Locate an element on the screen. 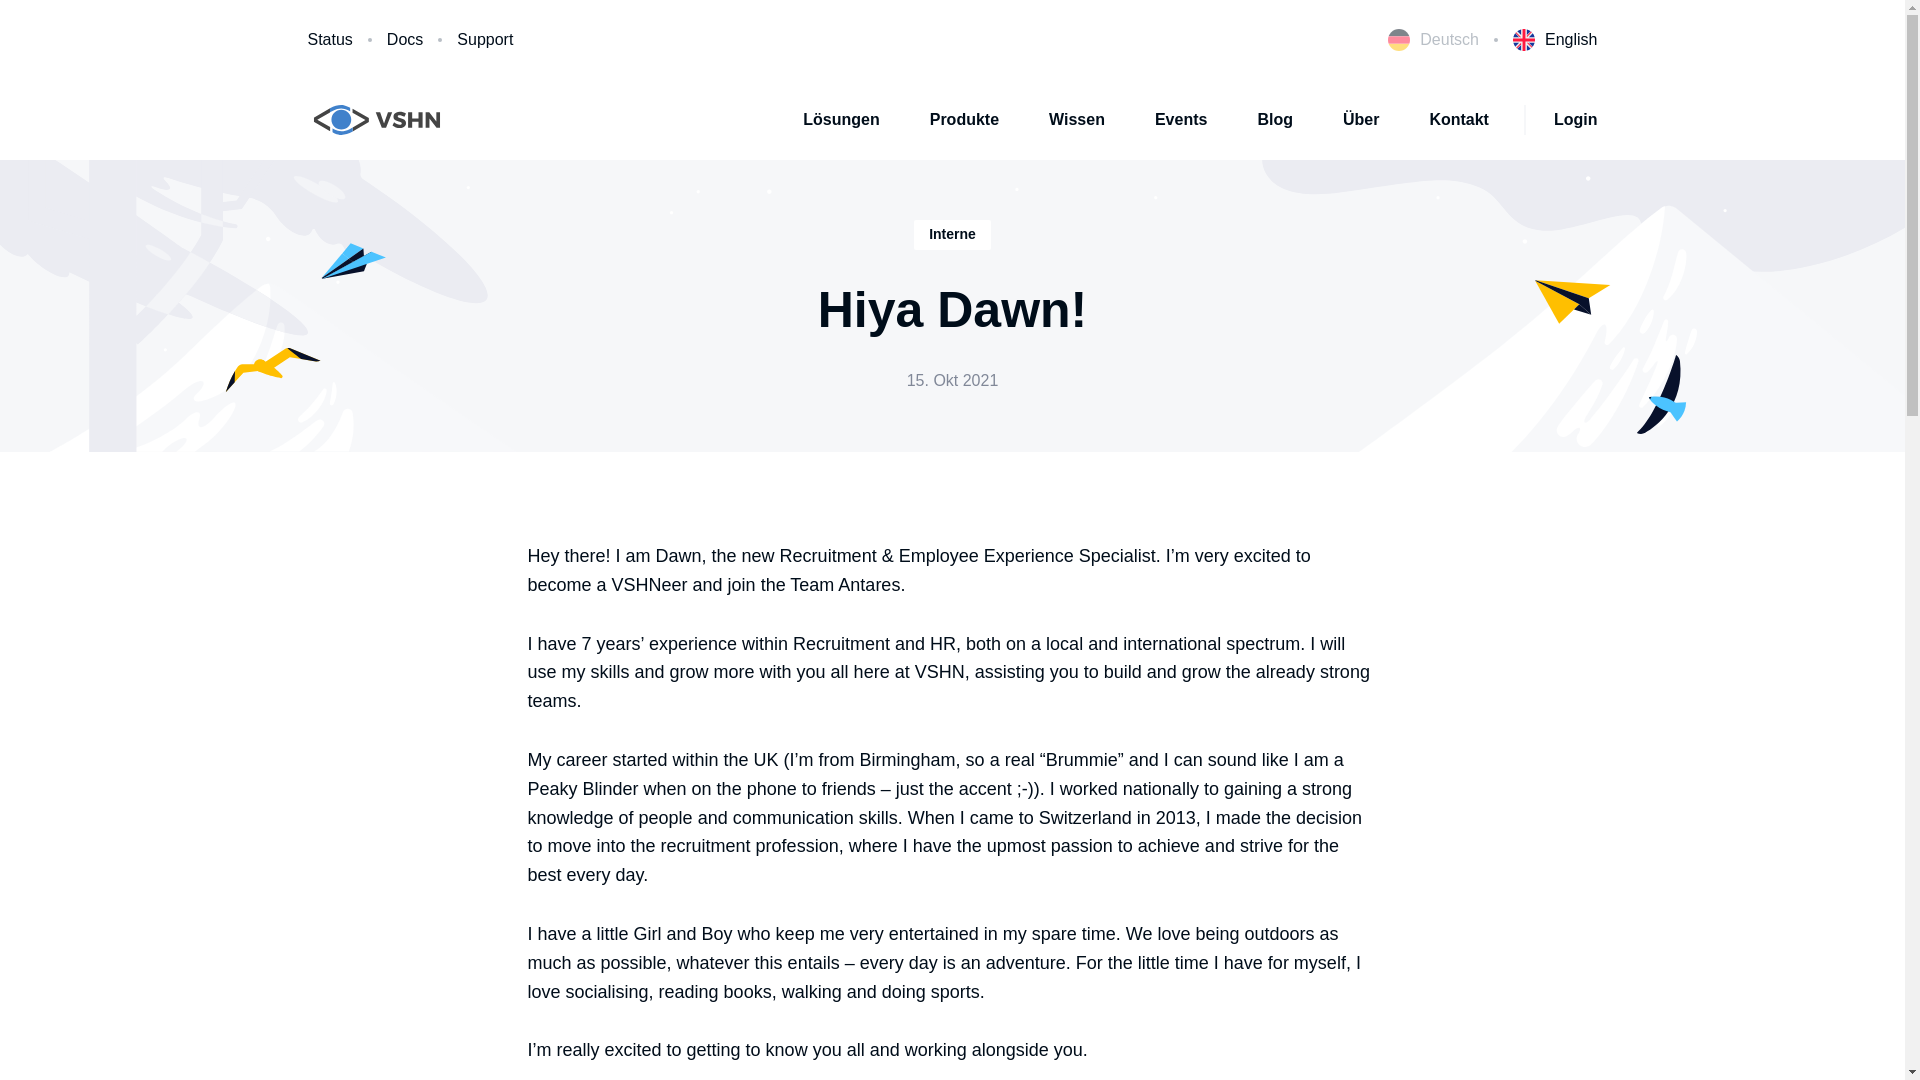 The height and width of the screenshot is (1080, 1920). English is located at coordinates (1554, 40).